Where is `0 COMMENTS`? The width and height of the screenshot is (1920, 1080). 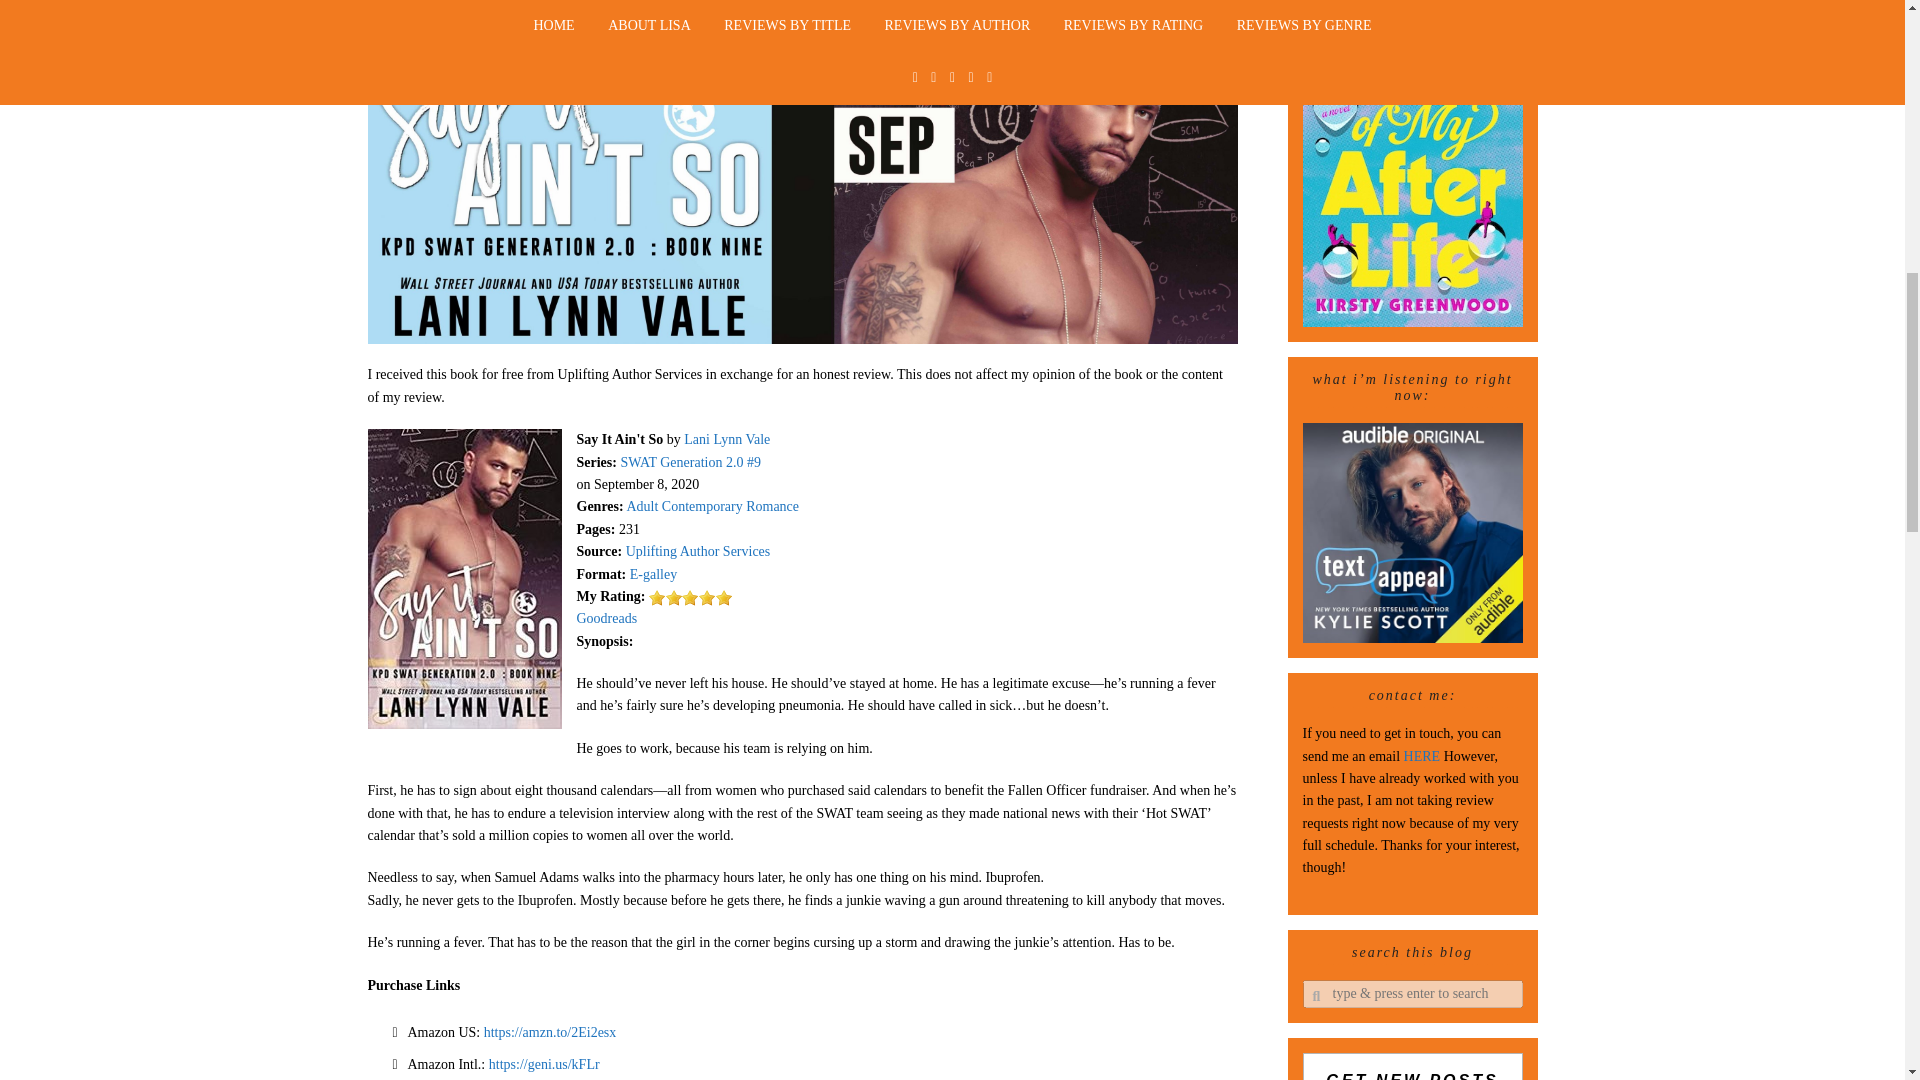 0 COMMENTS is located at coordinates (989, 4).